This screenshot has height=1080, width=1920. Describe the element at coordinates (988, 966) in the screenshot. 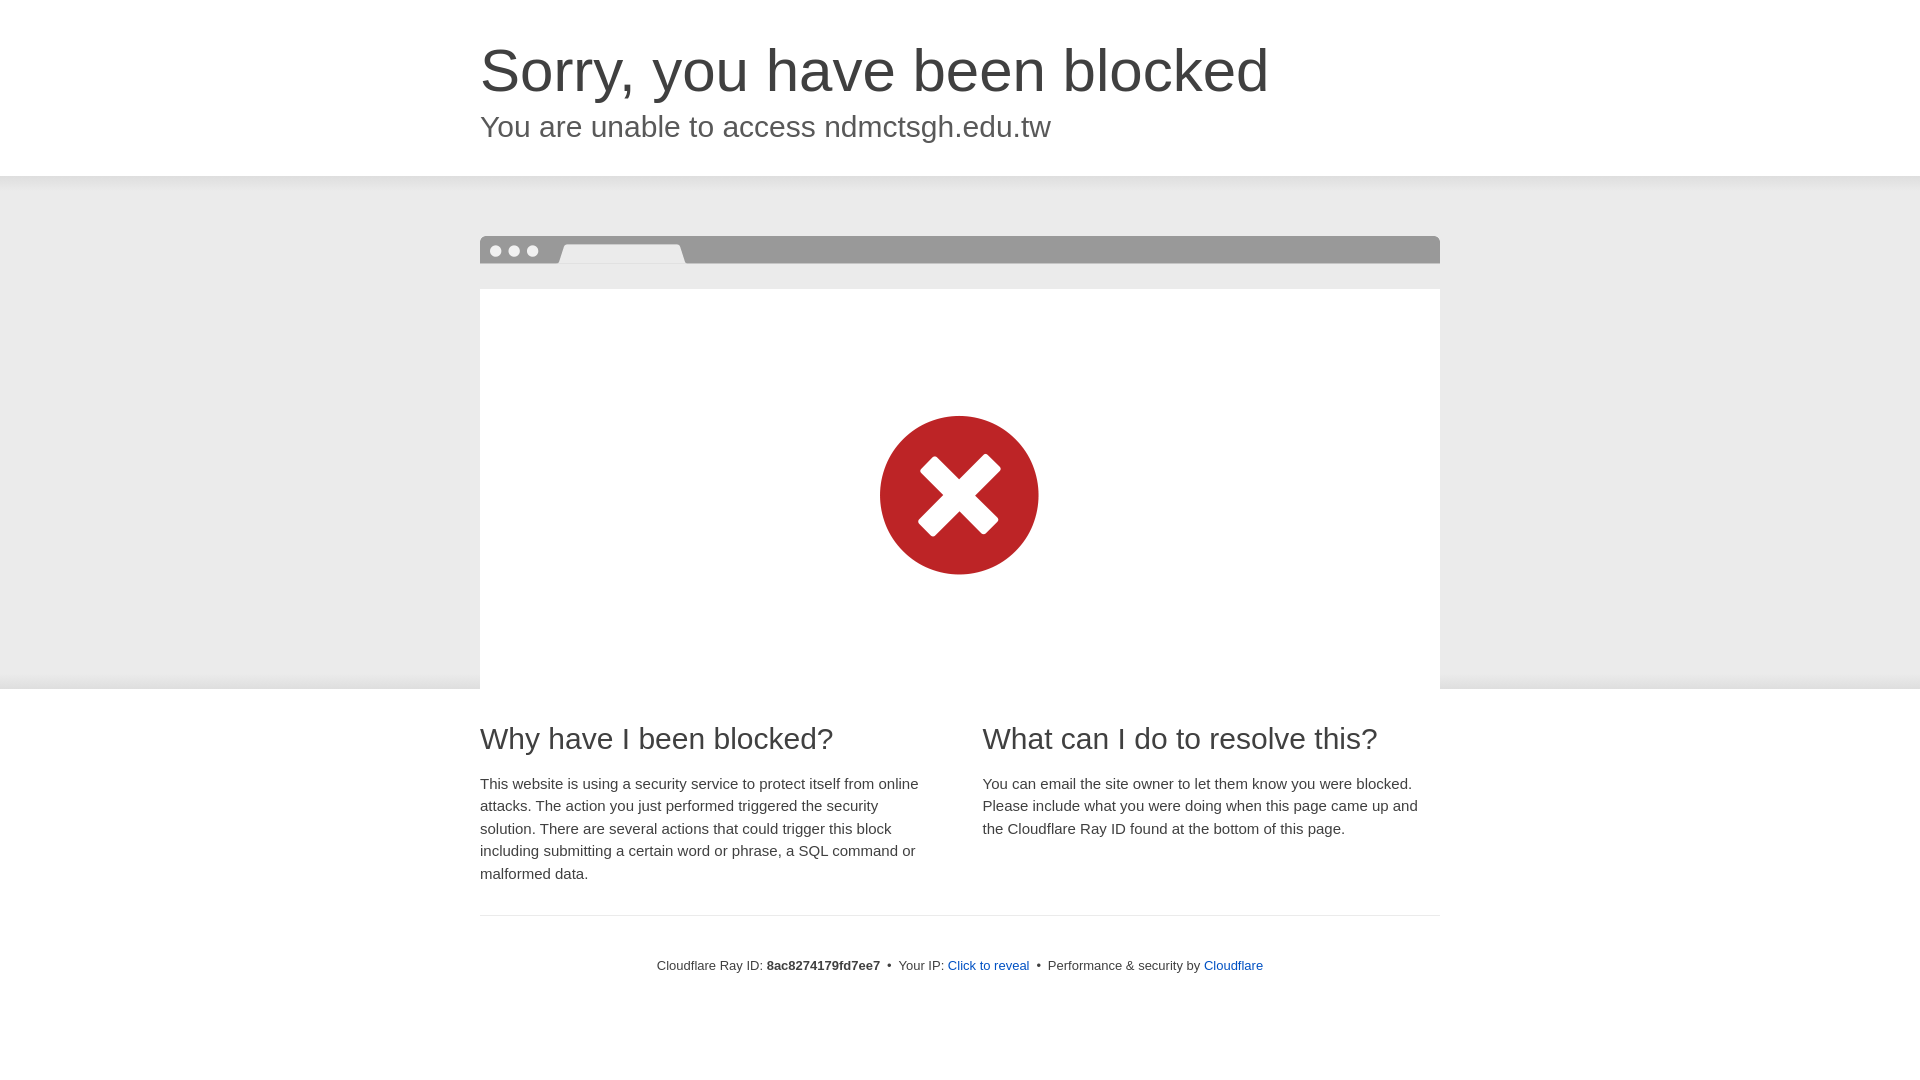

I see `Click to reveal` at that location.